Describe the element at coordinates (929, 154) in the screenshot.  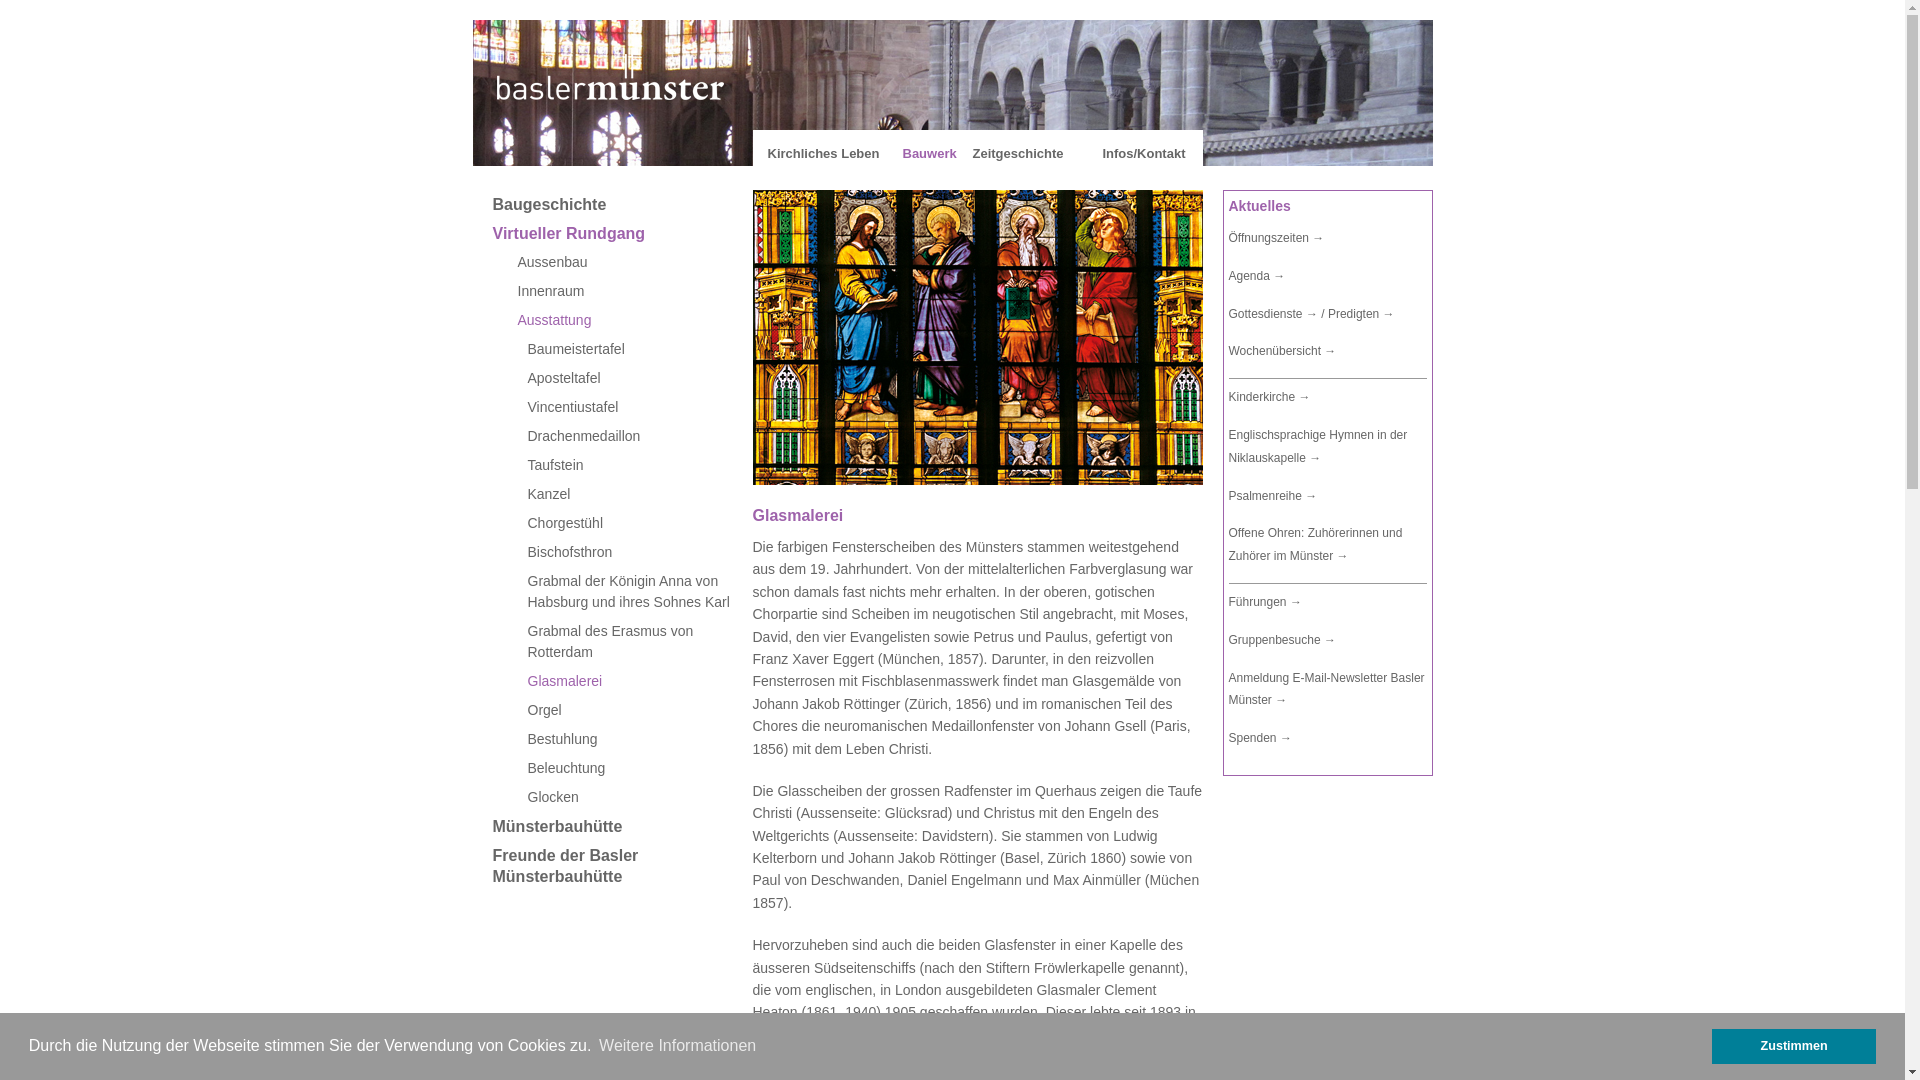
I see `Bauwerk` at that location.